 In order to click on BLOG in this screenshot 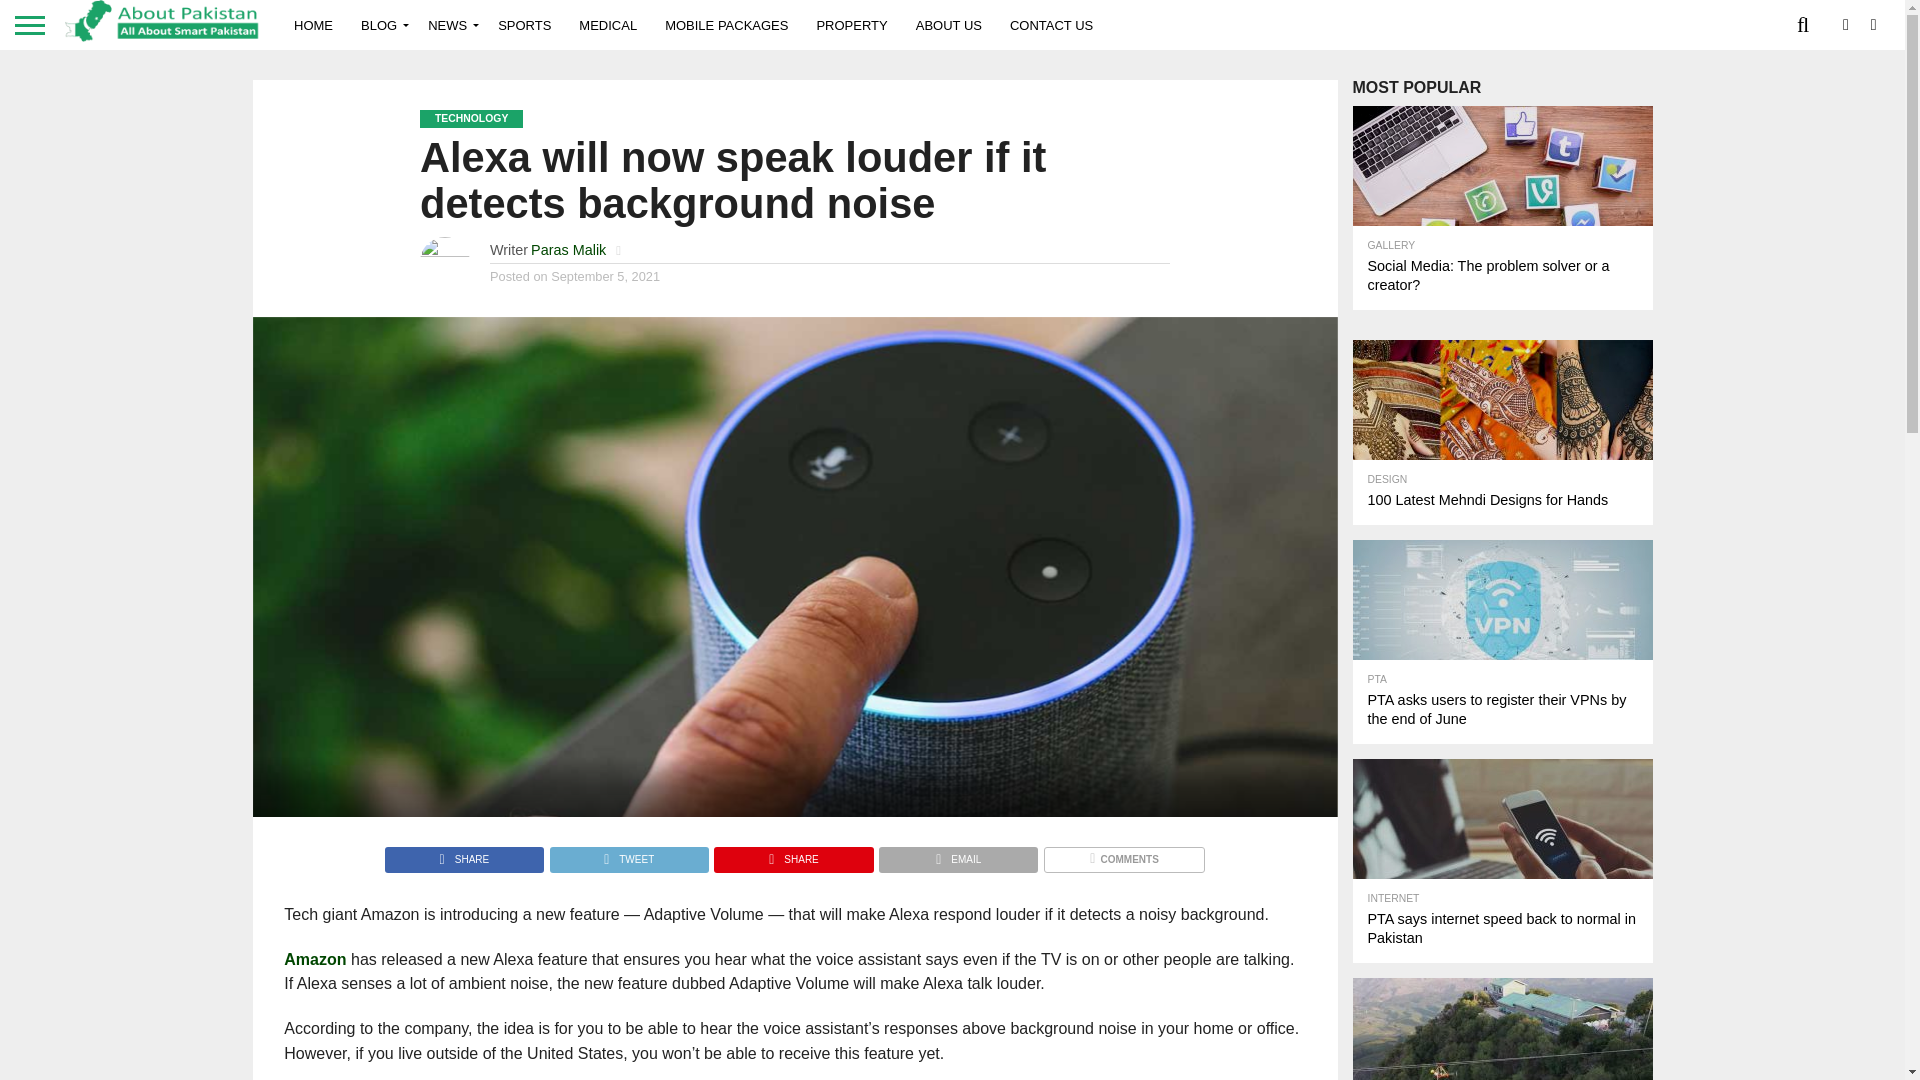, I will do `click(380, 24)`.